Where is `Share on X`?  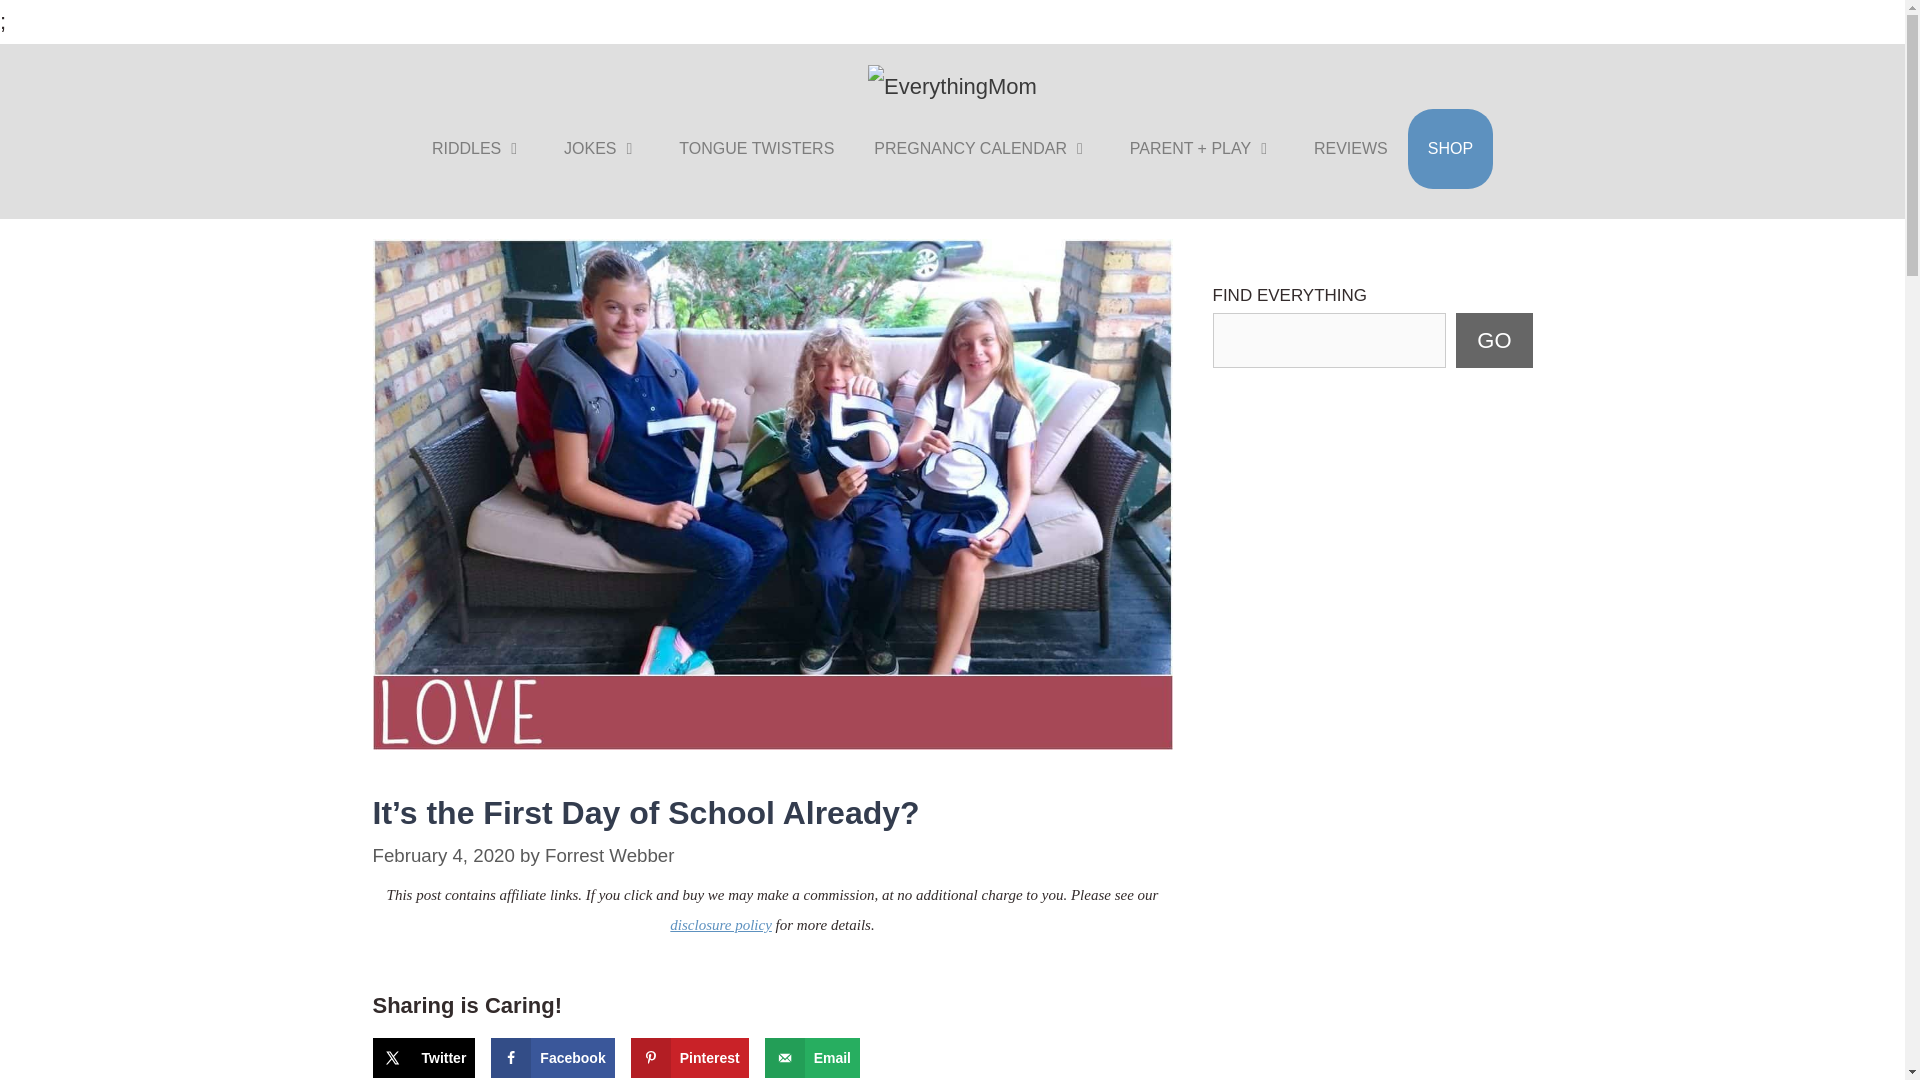 Share on X is located at coordinates (423, 1057).